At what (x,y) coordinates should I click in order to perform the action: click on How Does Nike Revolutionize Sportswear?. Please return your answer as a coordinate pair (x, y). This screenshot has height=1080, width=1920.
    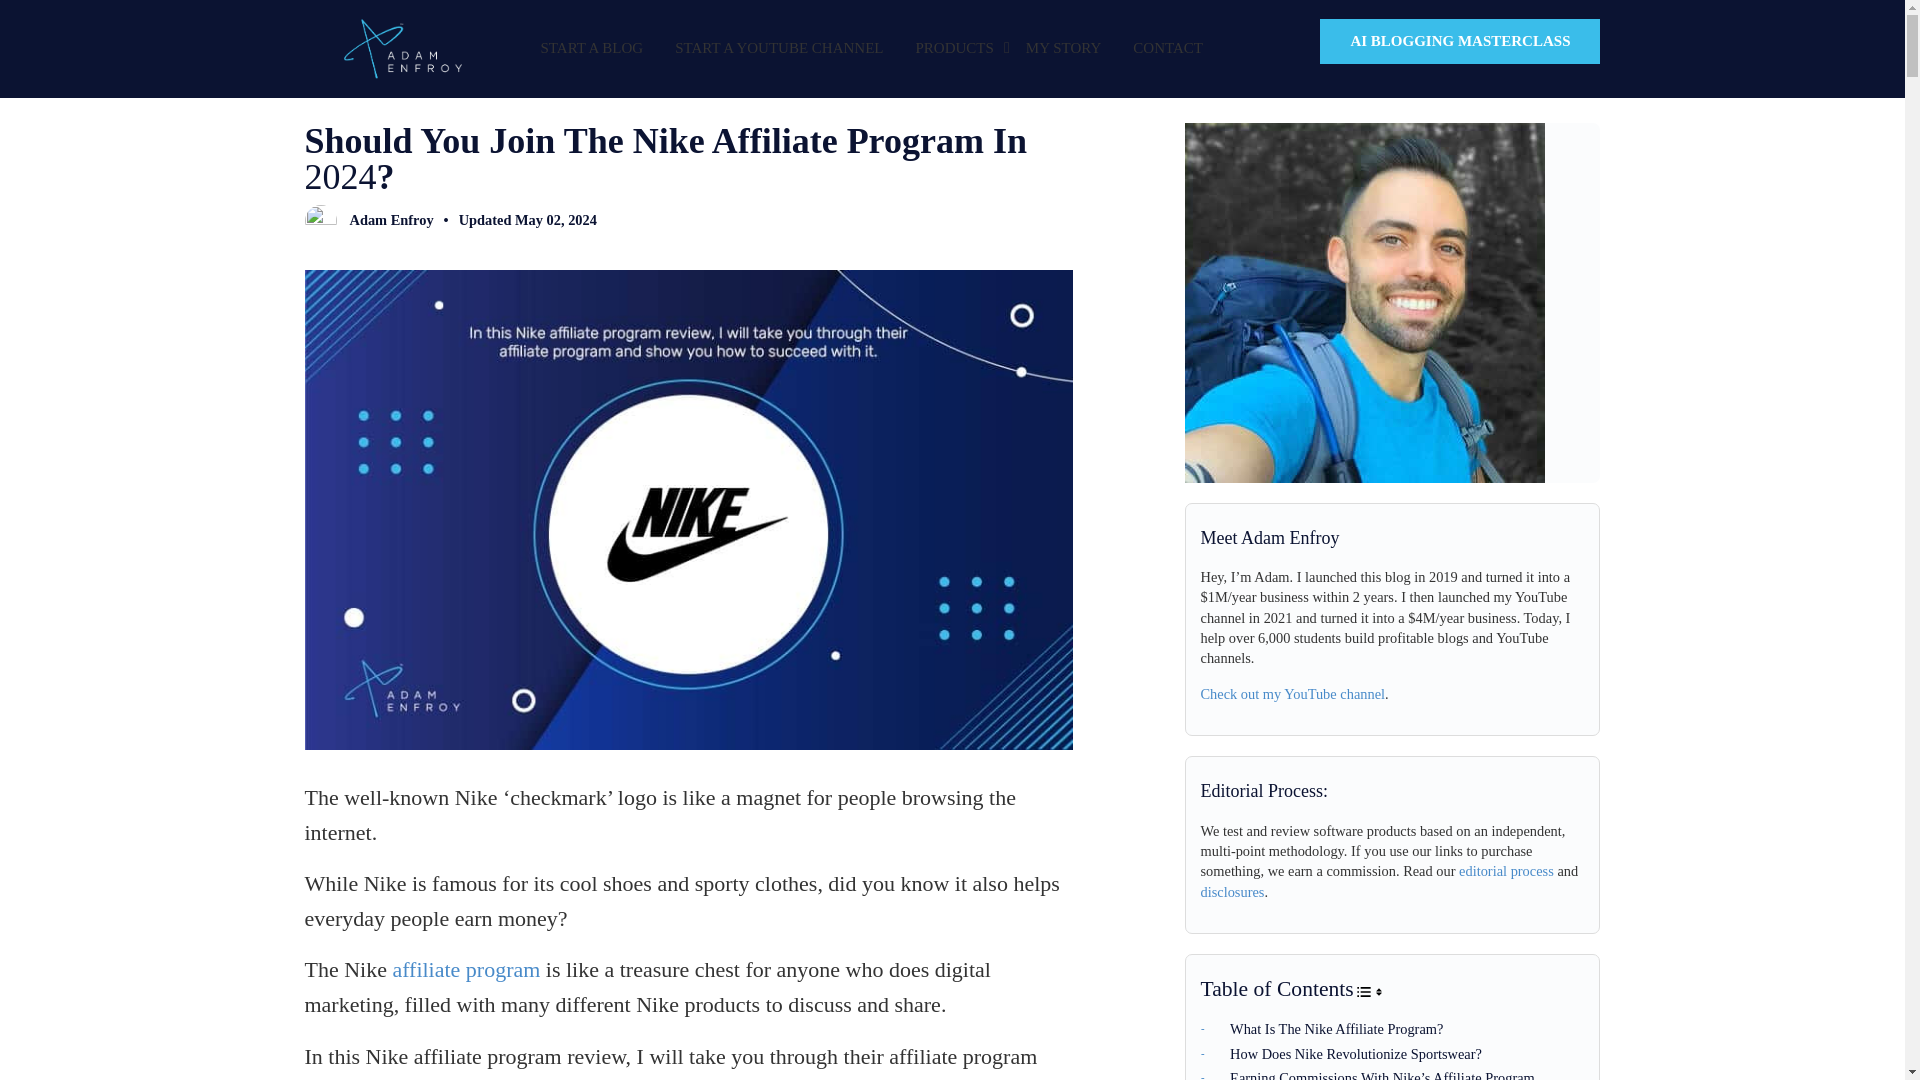
    Looking at the image, I should click on (1346, 1054).